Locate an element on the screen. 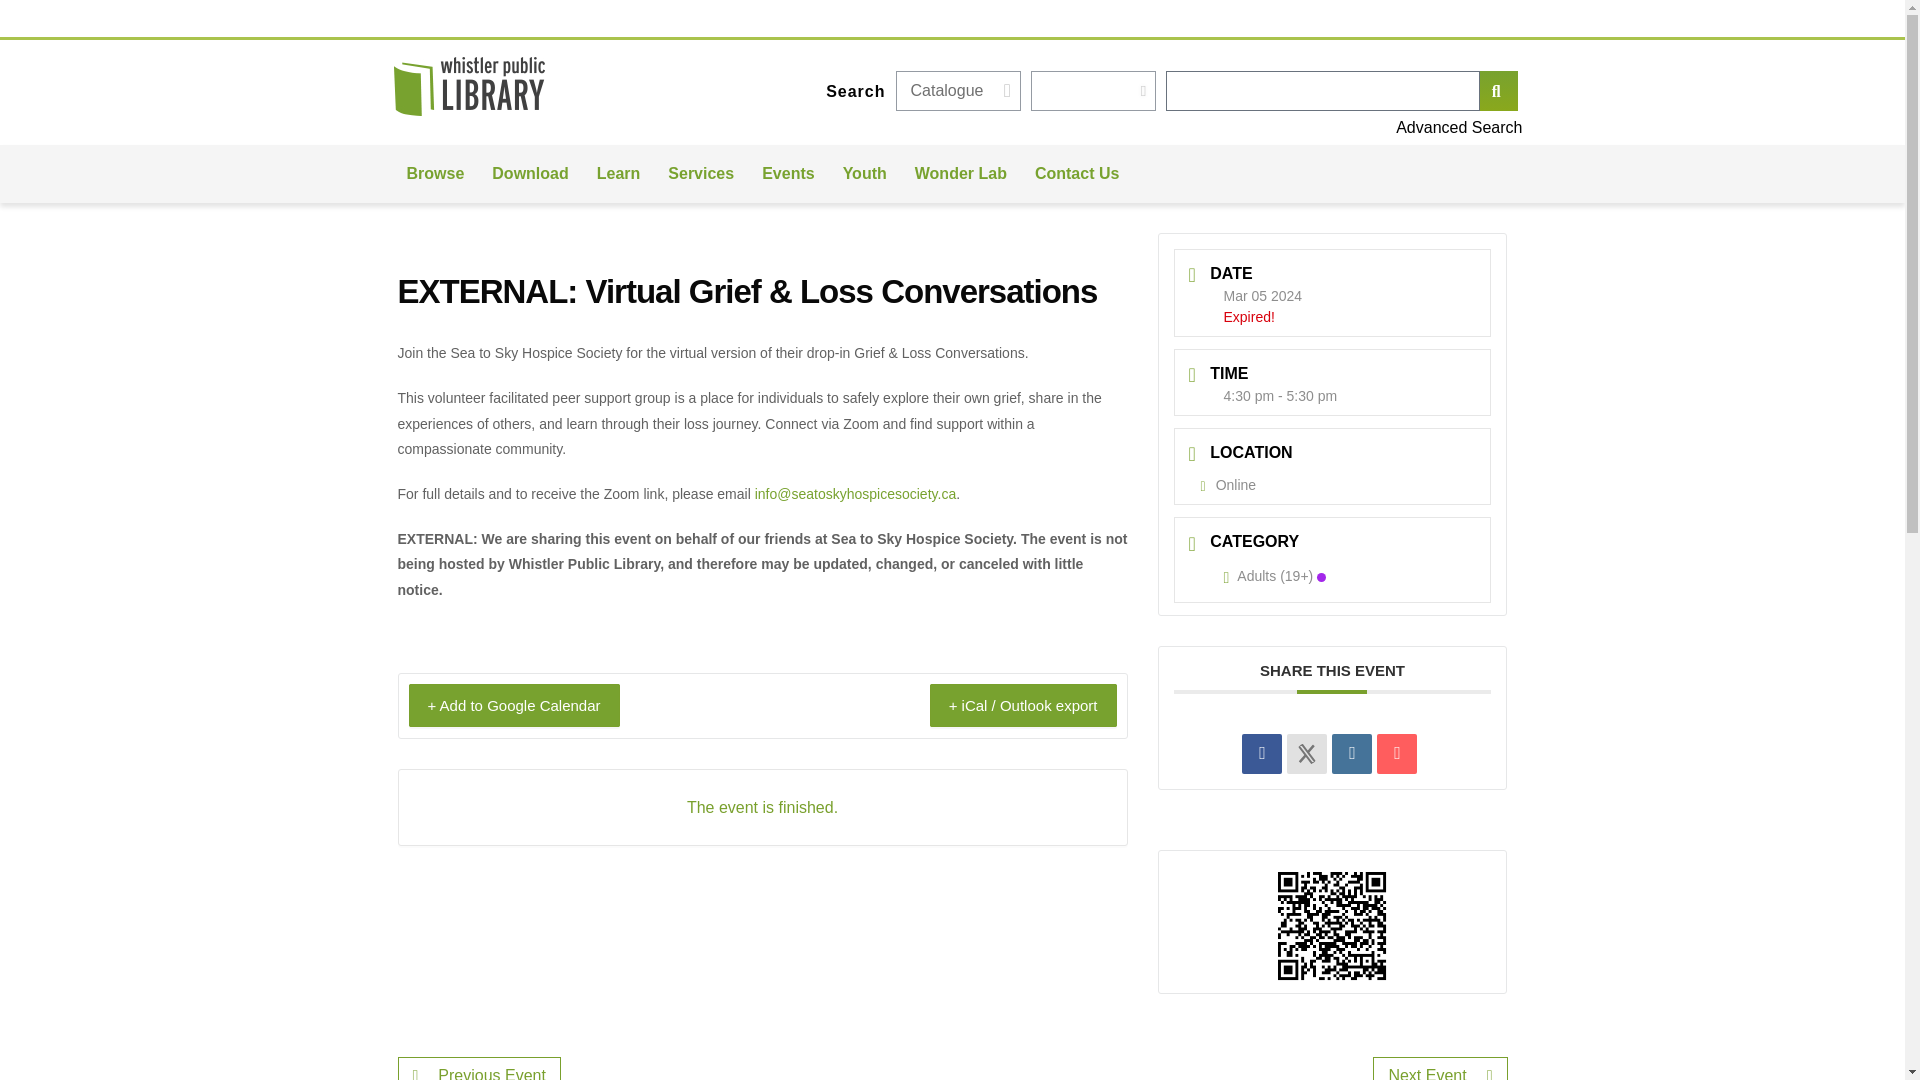 The image size is (1920, 1080). Share on Facebook is located at coordinates (1262, 754).